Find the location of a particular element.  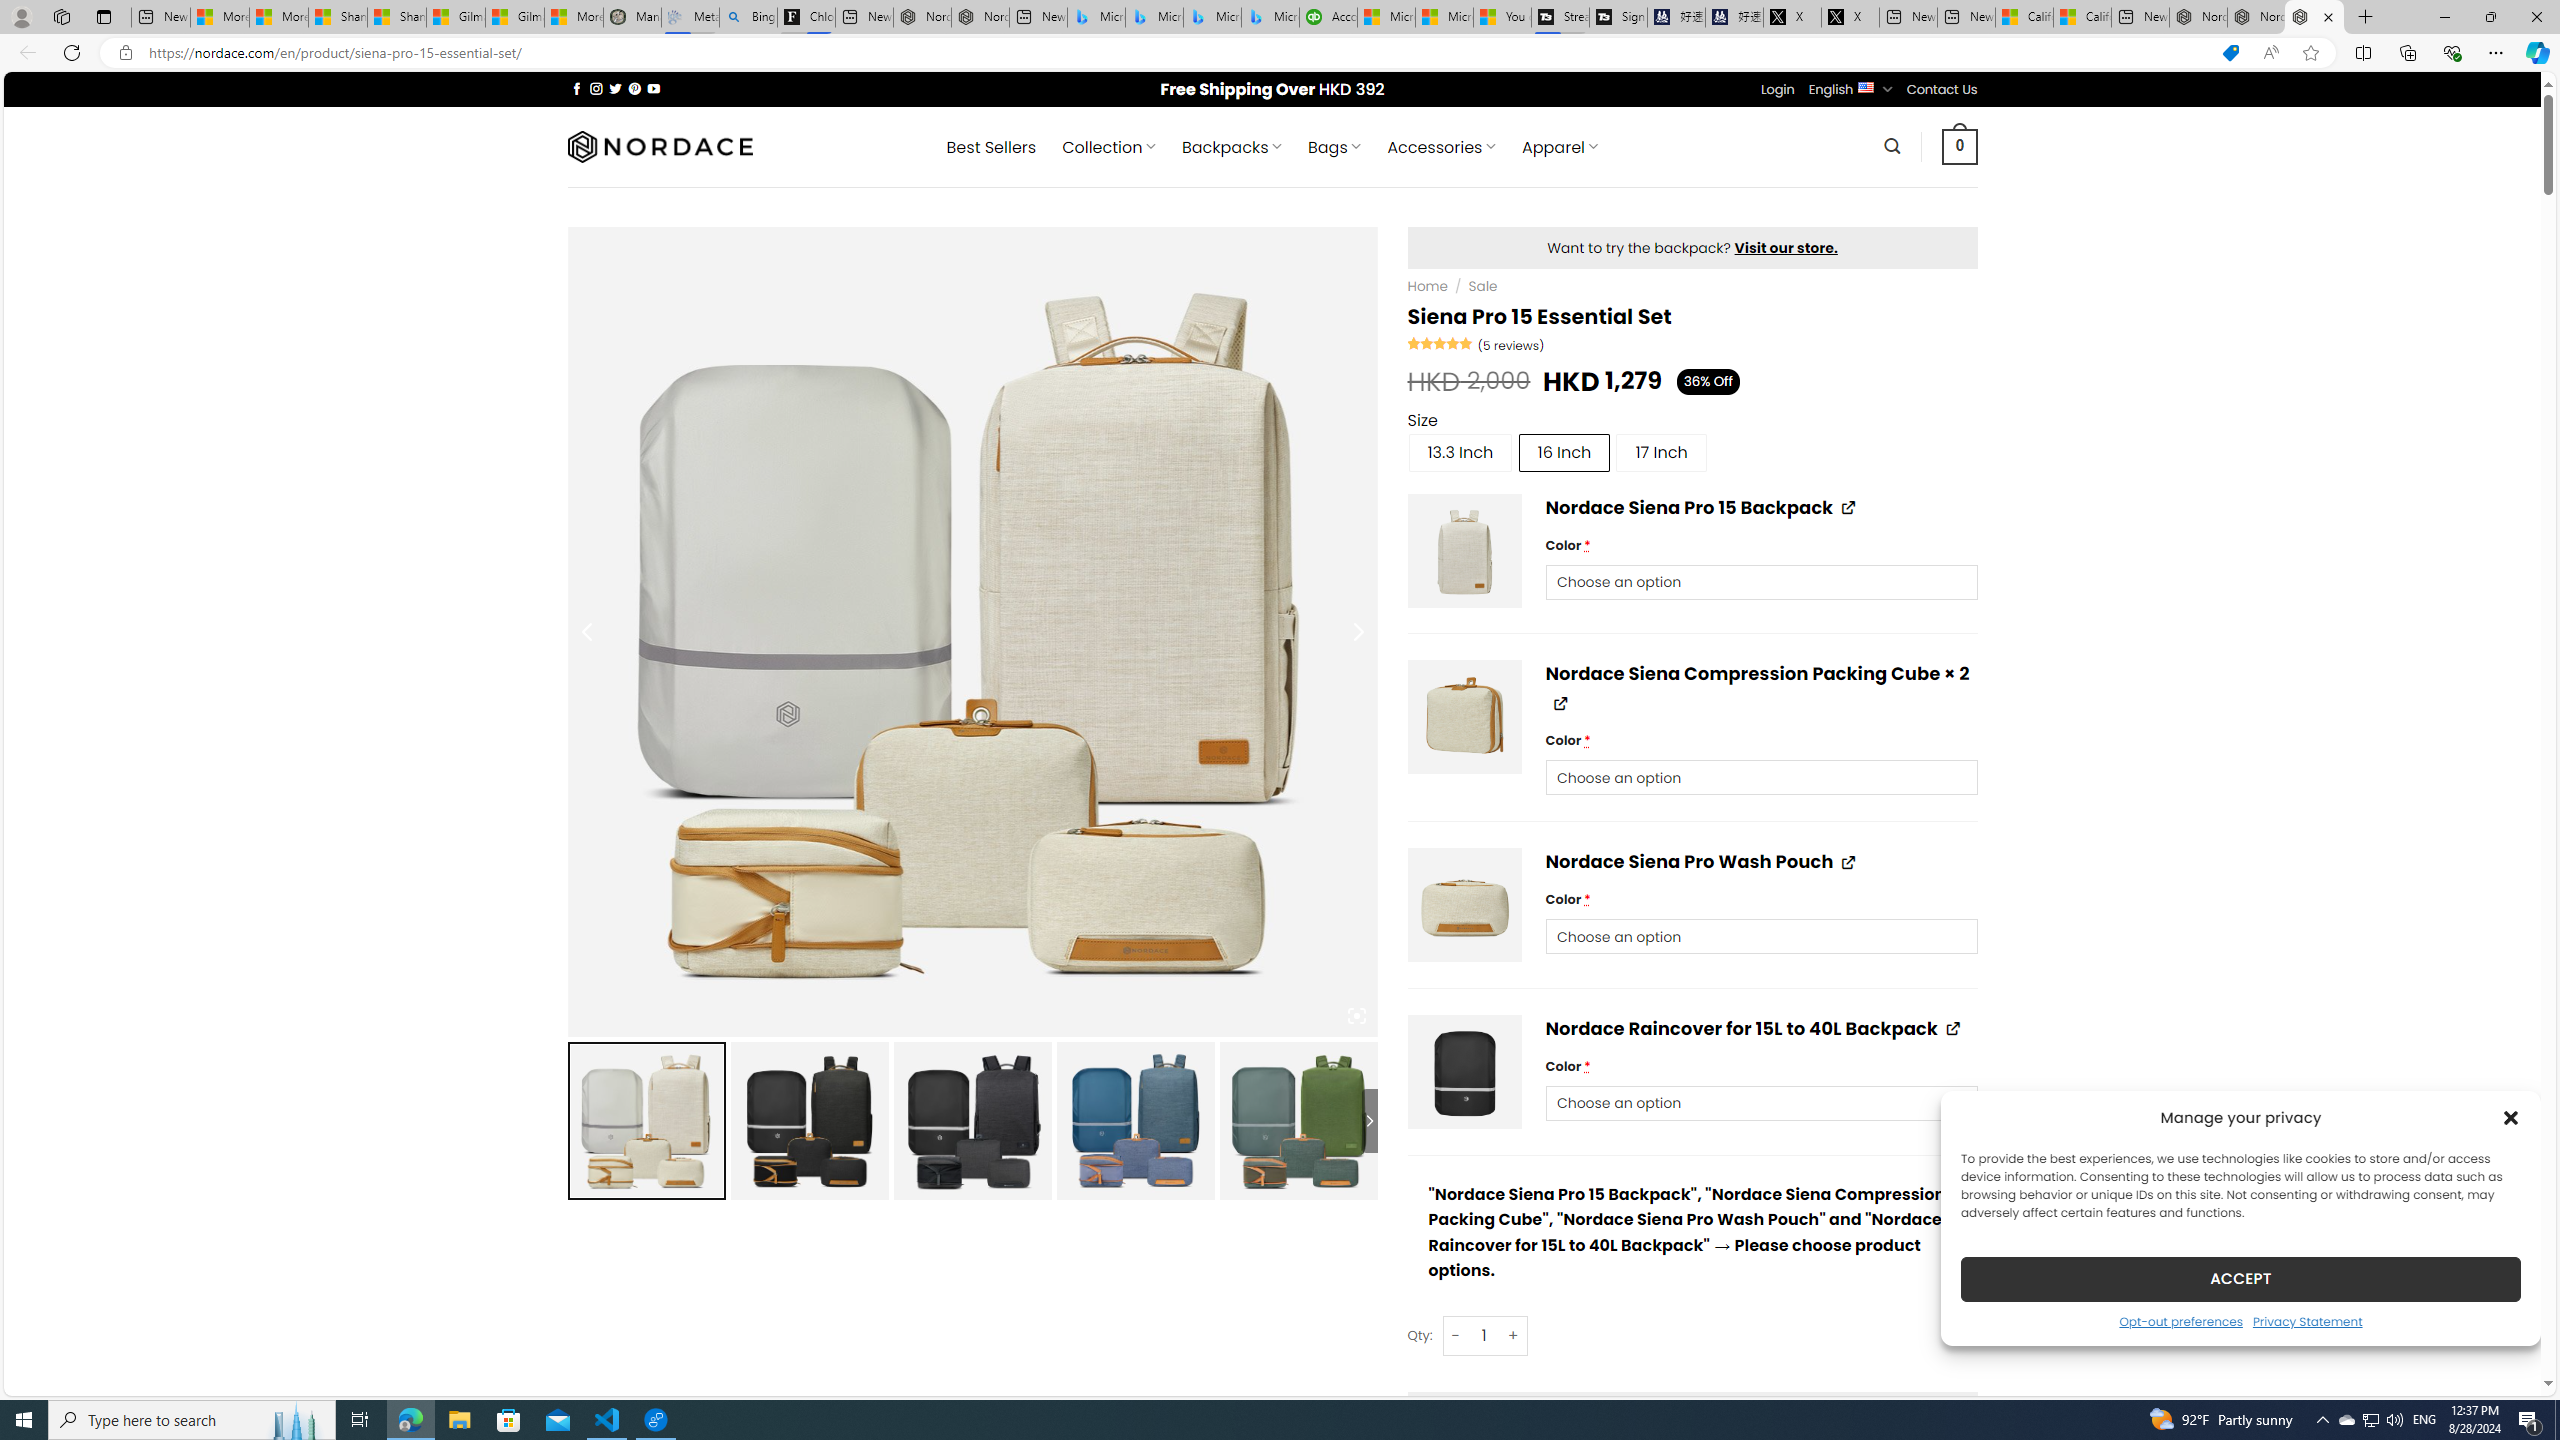

Gilma and Hector both pose tropical trouble for Hawaii is located at coordinates (514, 17).